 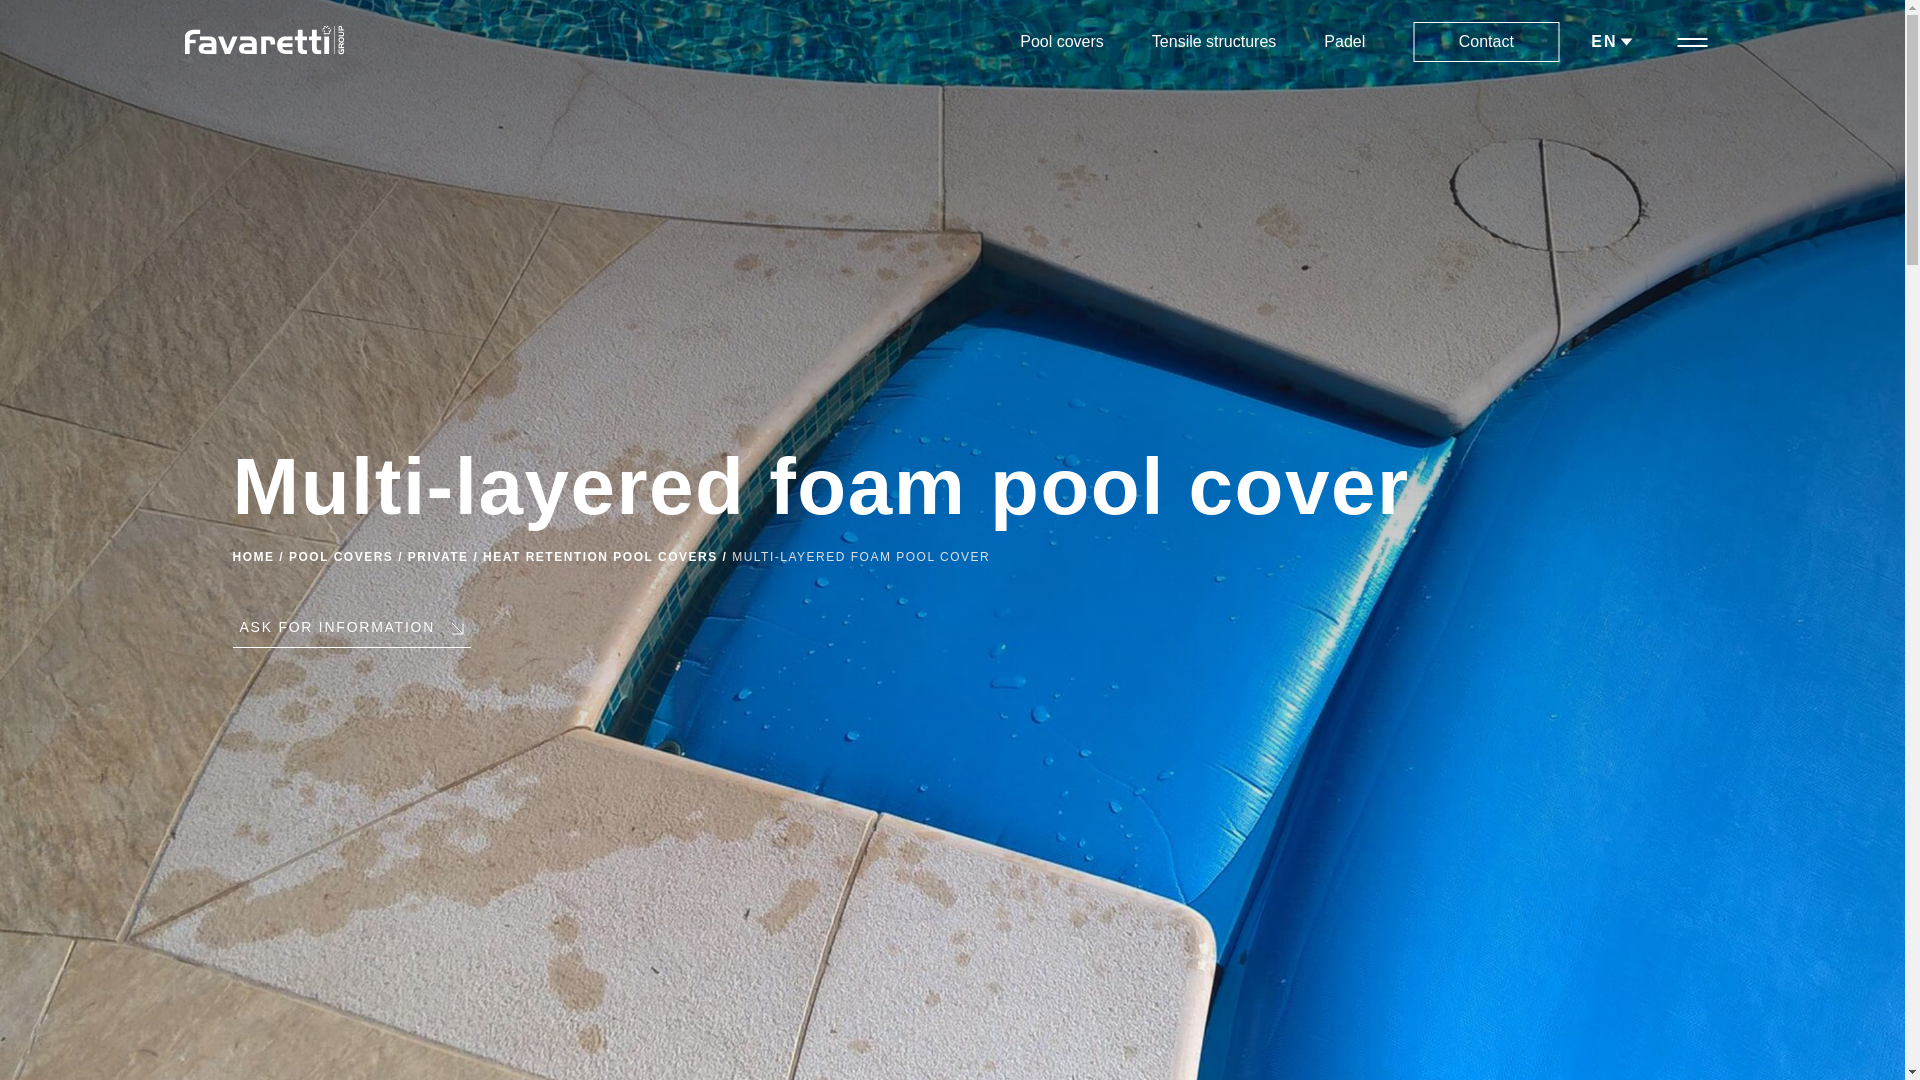 What do you see at coordinates (1062, 41) in the screenshot?
I see `Pool covers` at bounding box center [1062, 41].